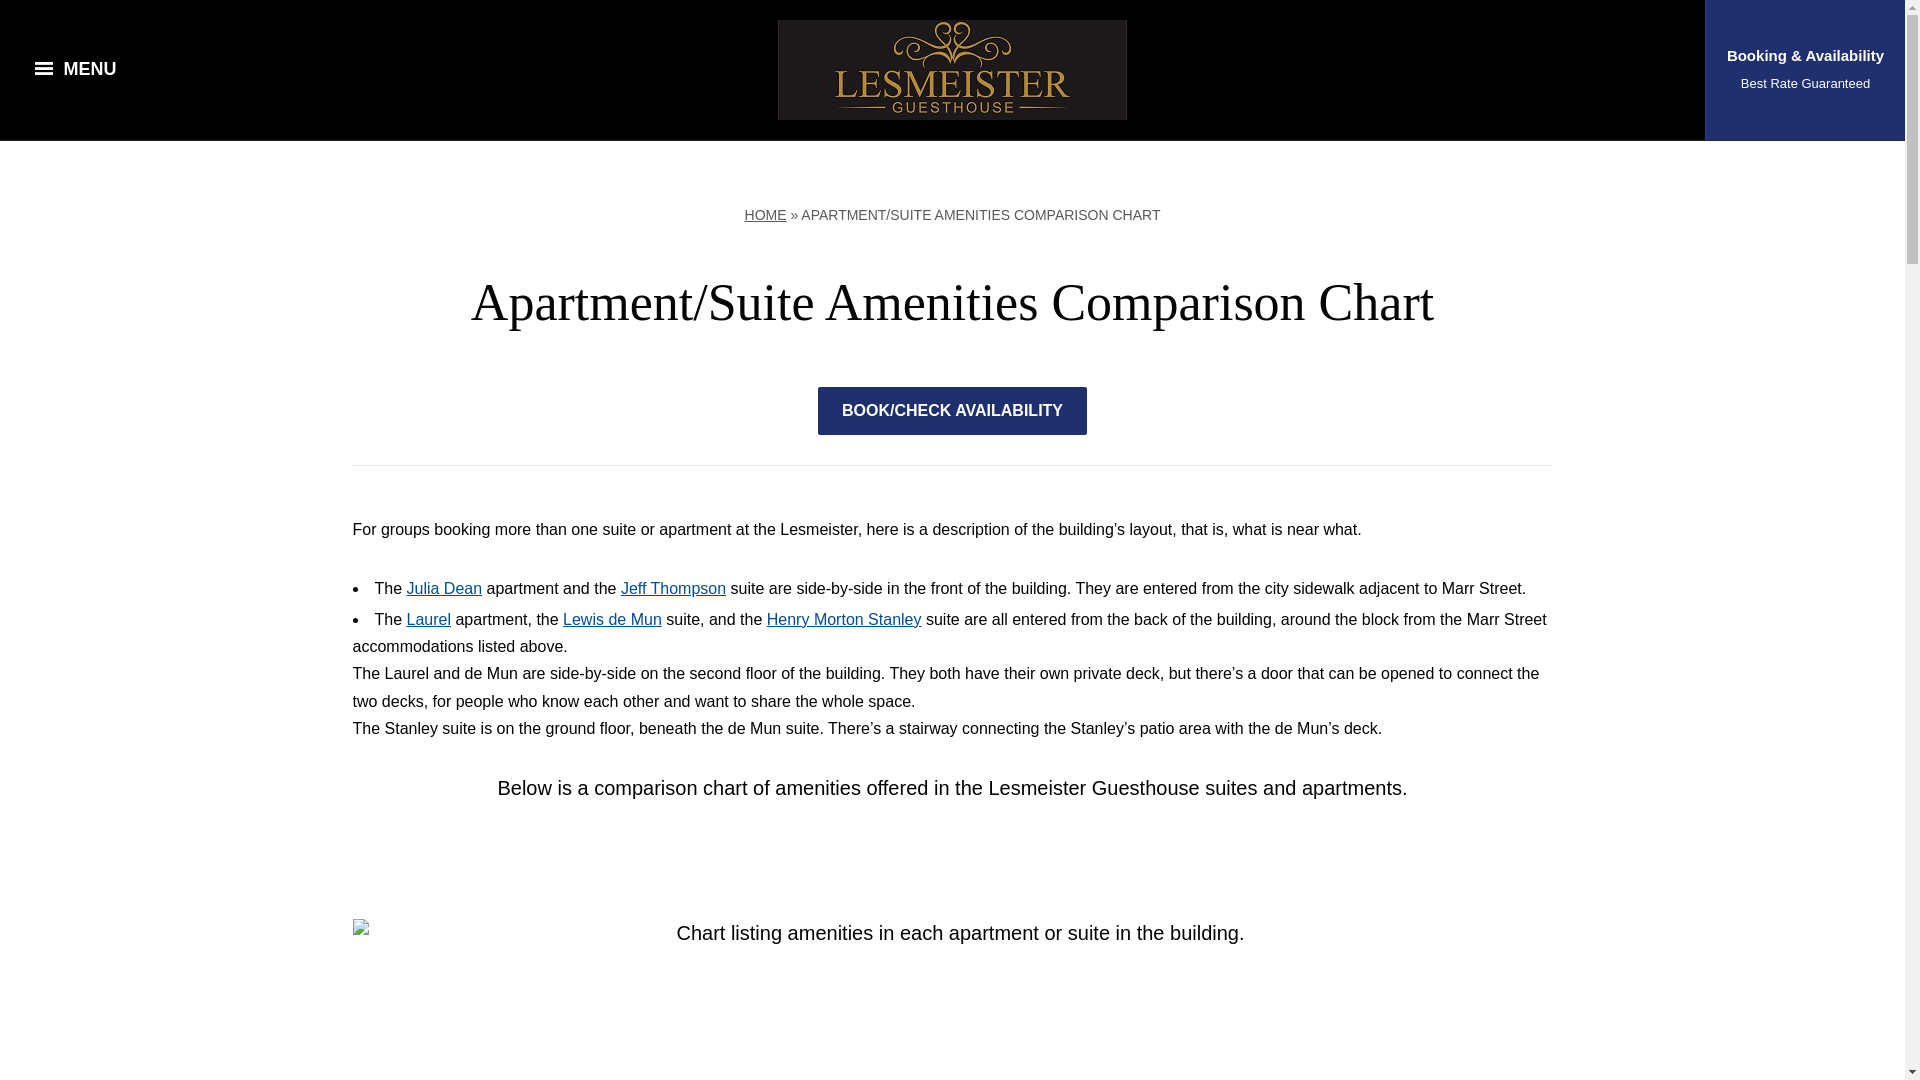 The image size is (1920, 1080). I want to click on Lewis de Mun, so click(612, 619).